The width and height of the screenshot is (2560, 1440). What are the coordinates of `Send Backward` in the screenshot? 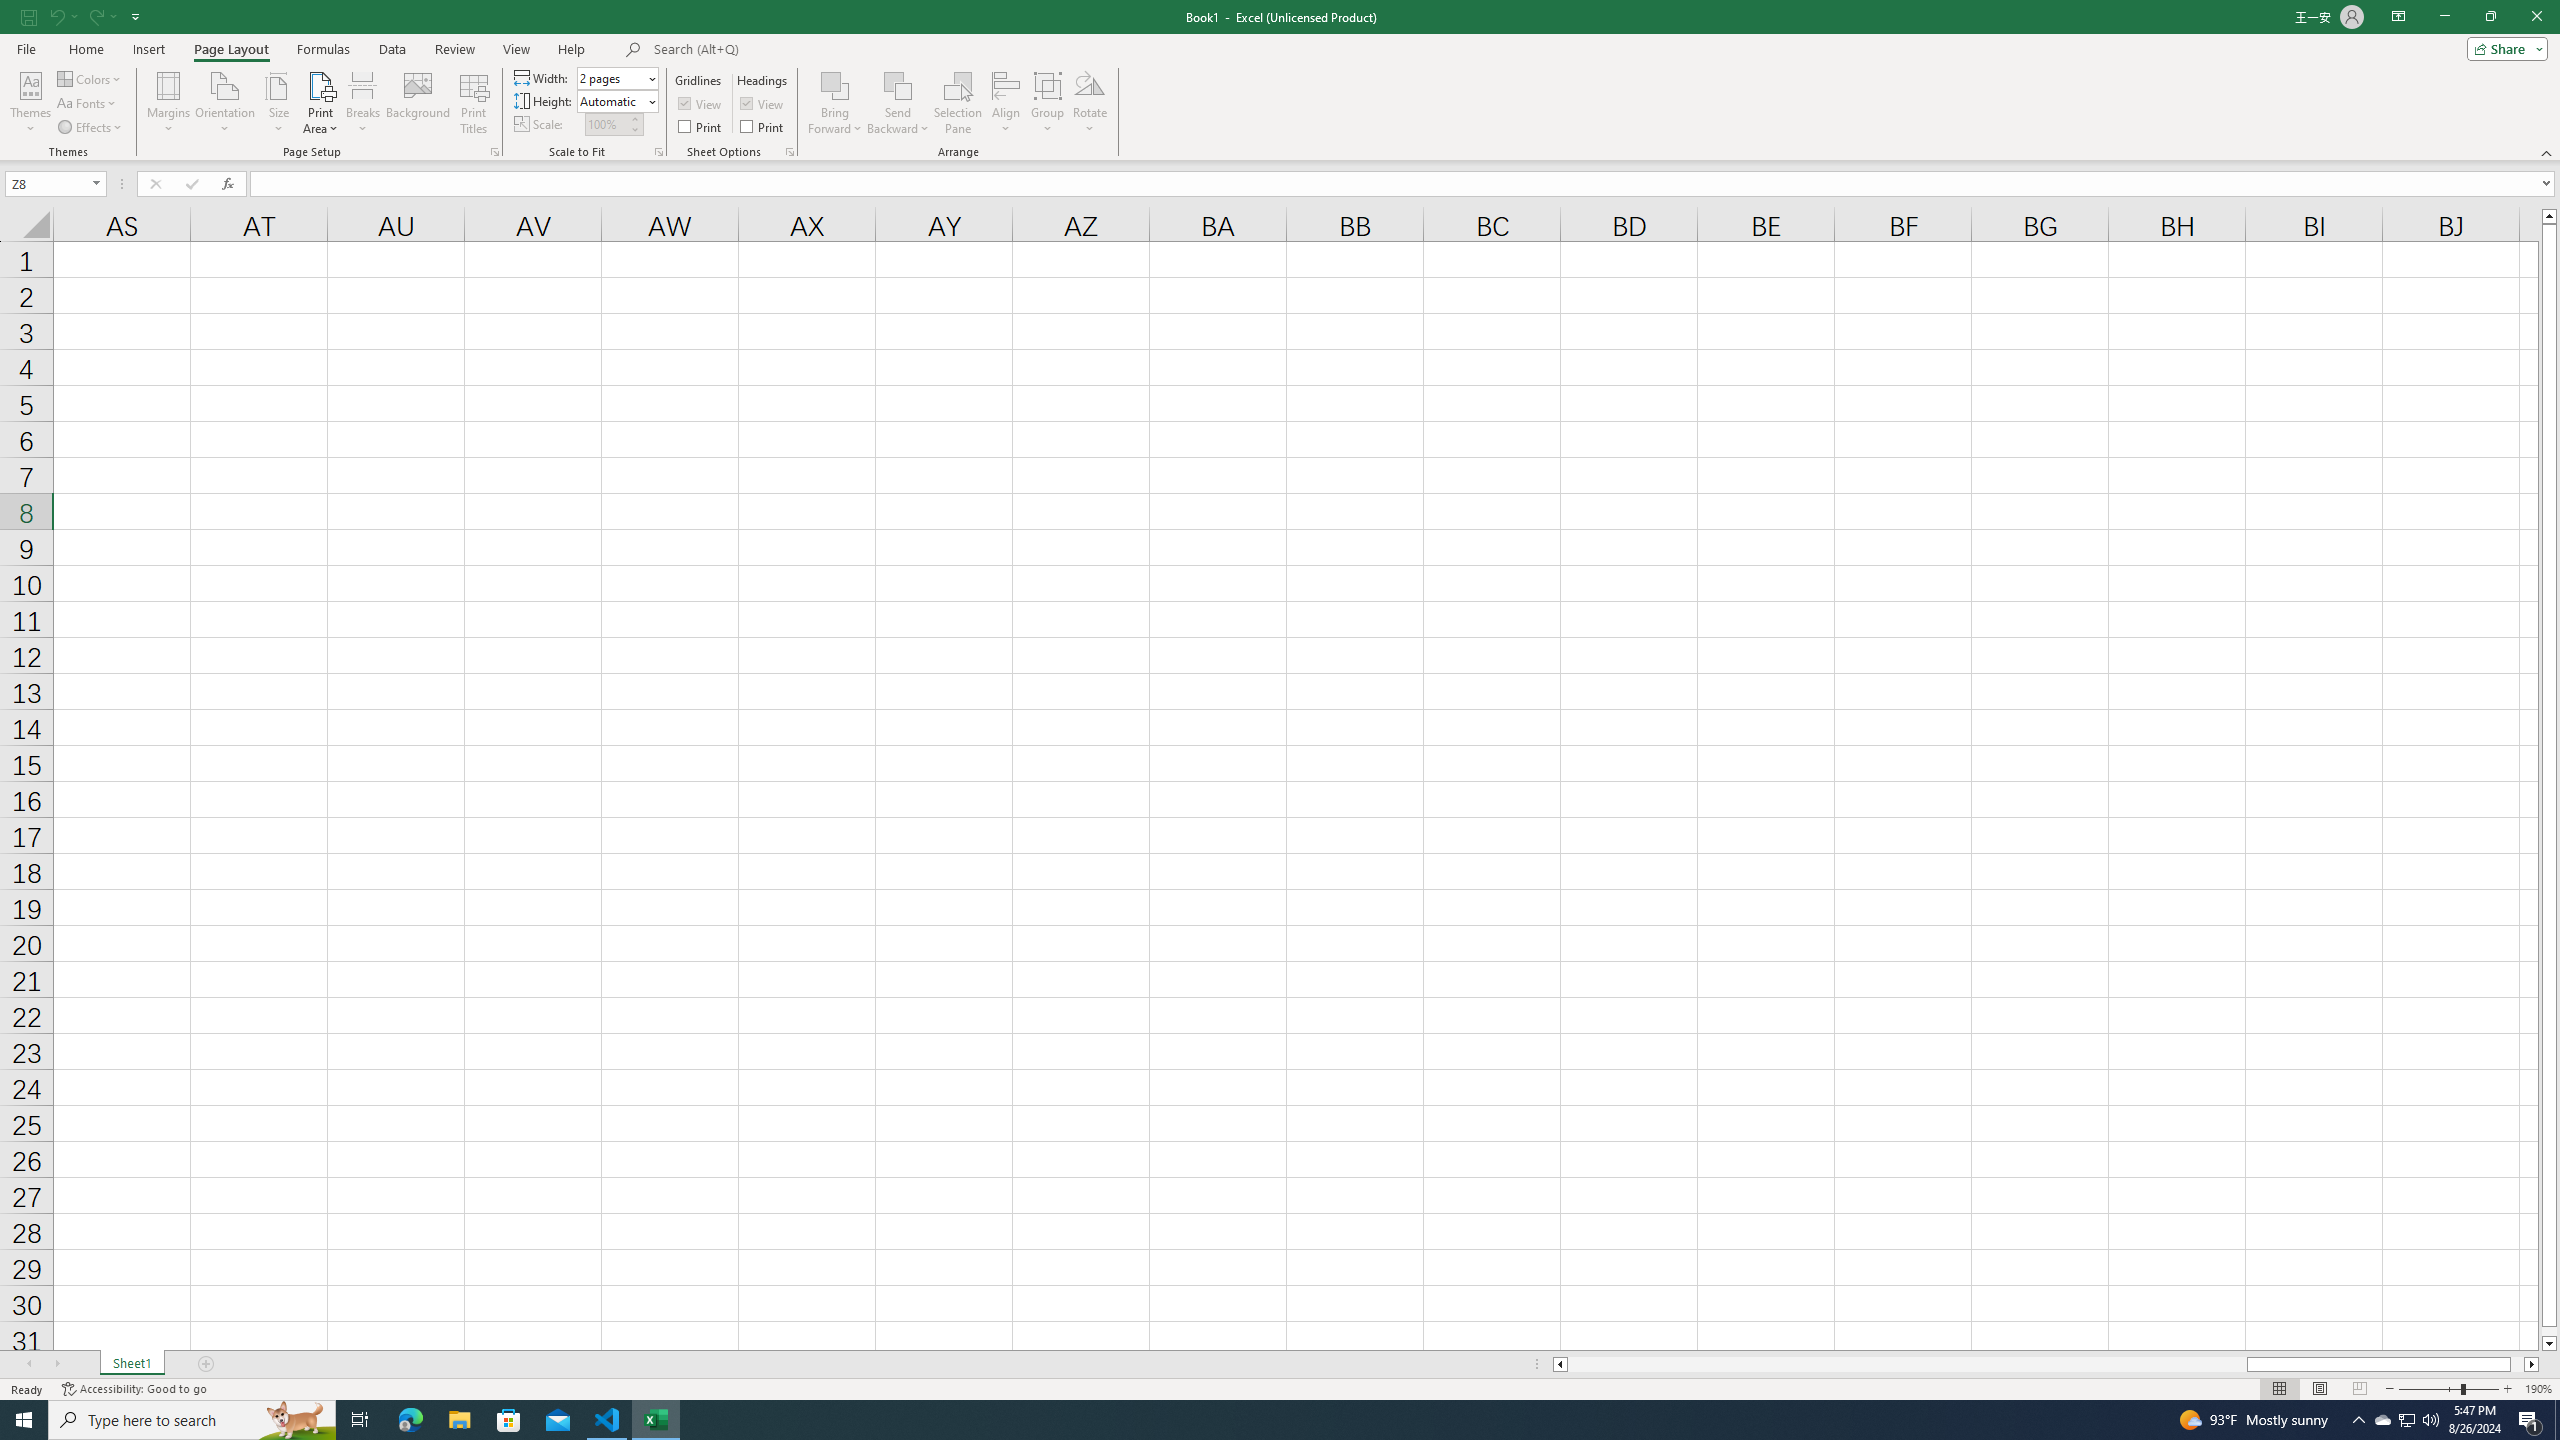 It's located at (898, 85).